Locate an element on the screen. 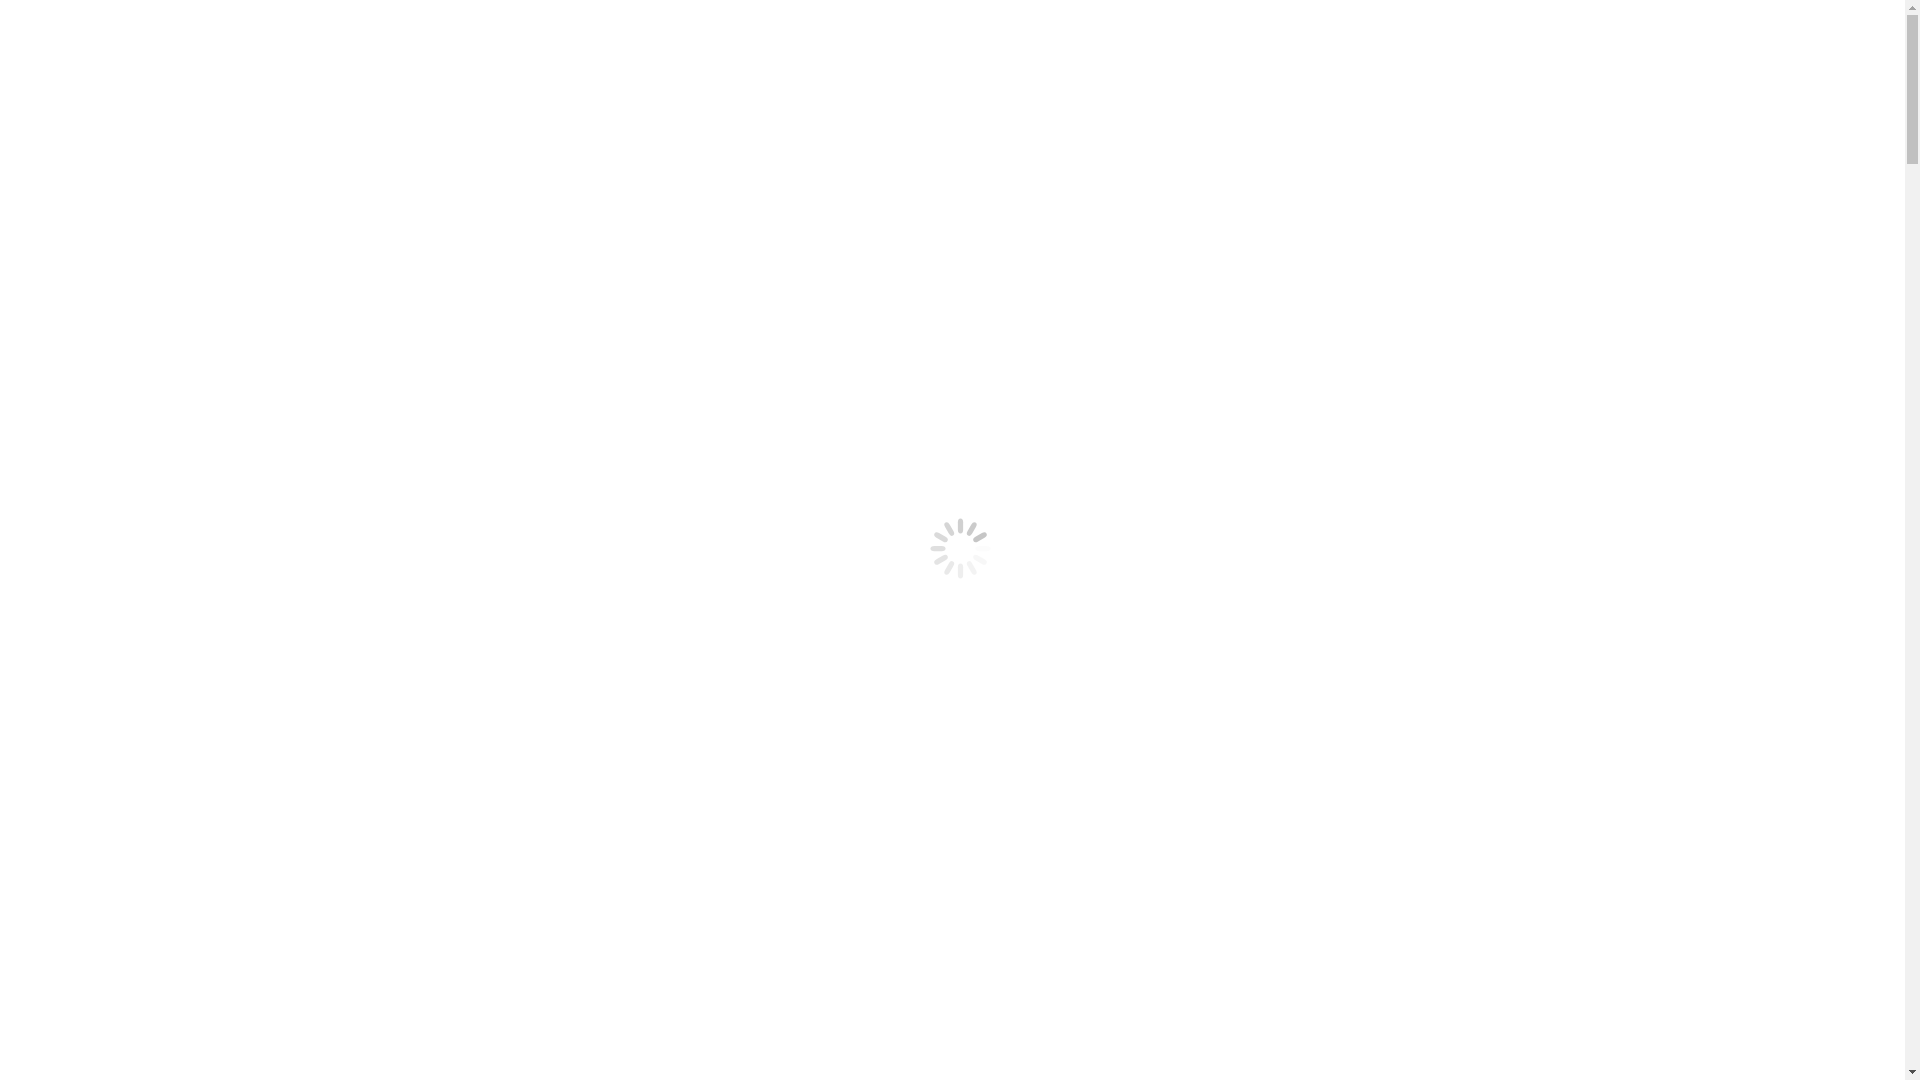 The height and width of the screenshot is (1080, 1920). Healing is located at coordinates (114, 706).